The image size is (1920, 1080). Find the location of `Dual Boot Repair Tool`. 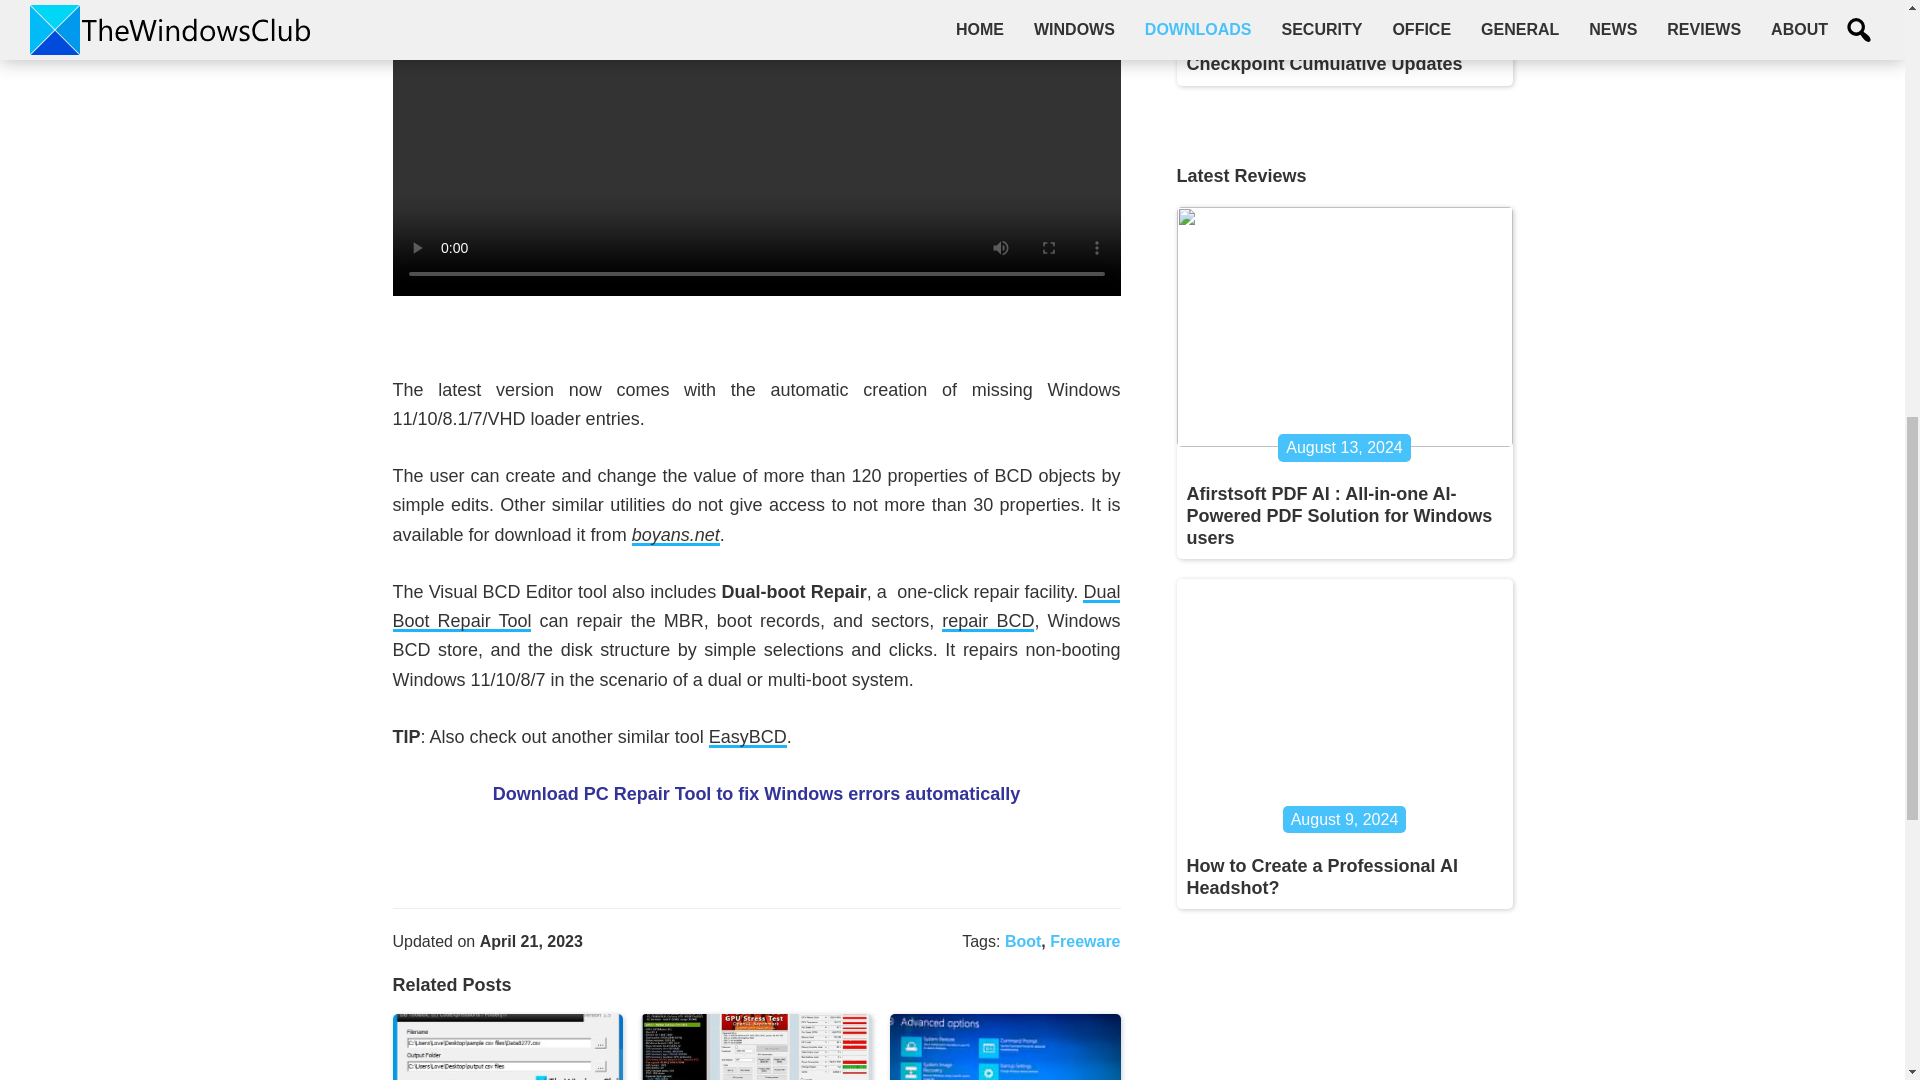

Dual Boot Repair Tool is located at coordinates (755, 606).